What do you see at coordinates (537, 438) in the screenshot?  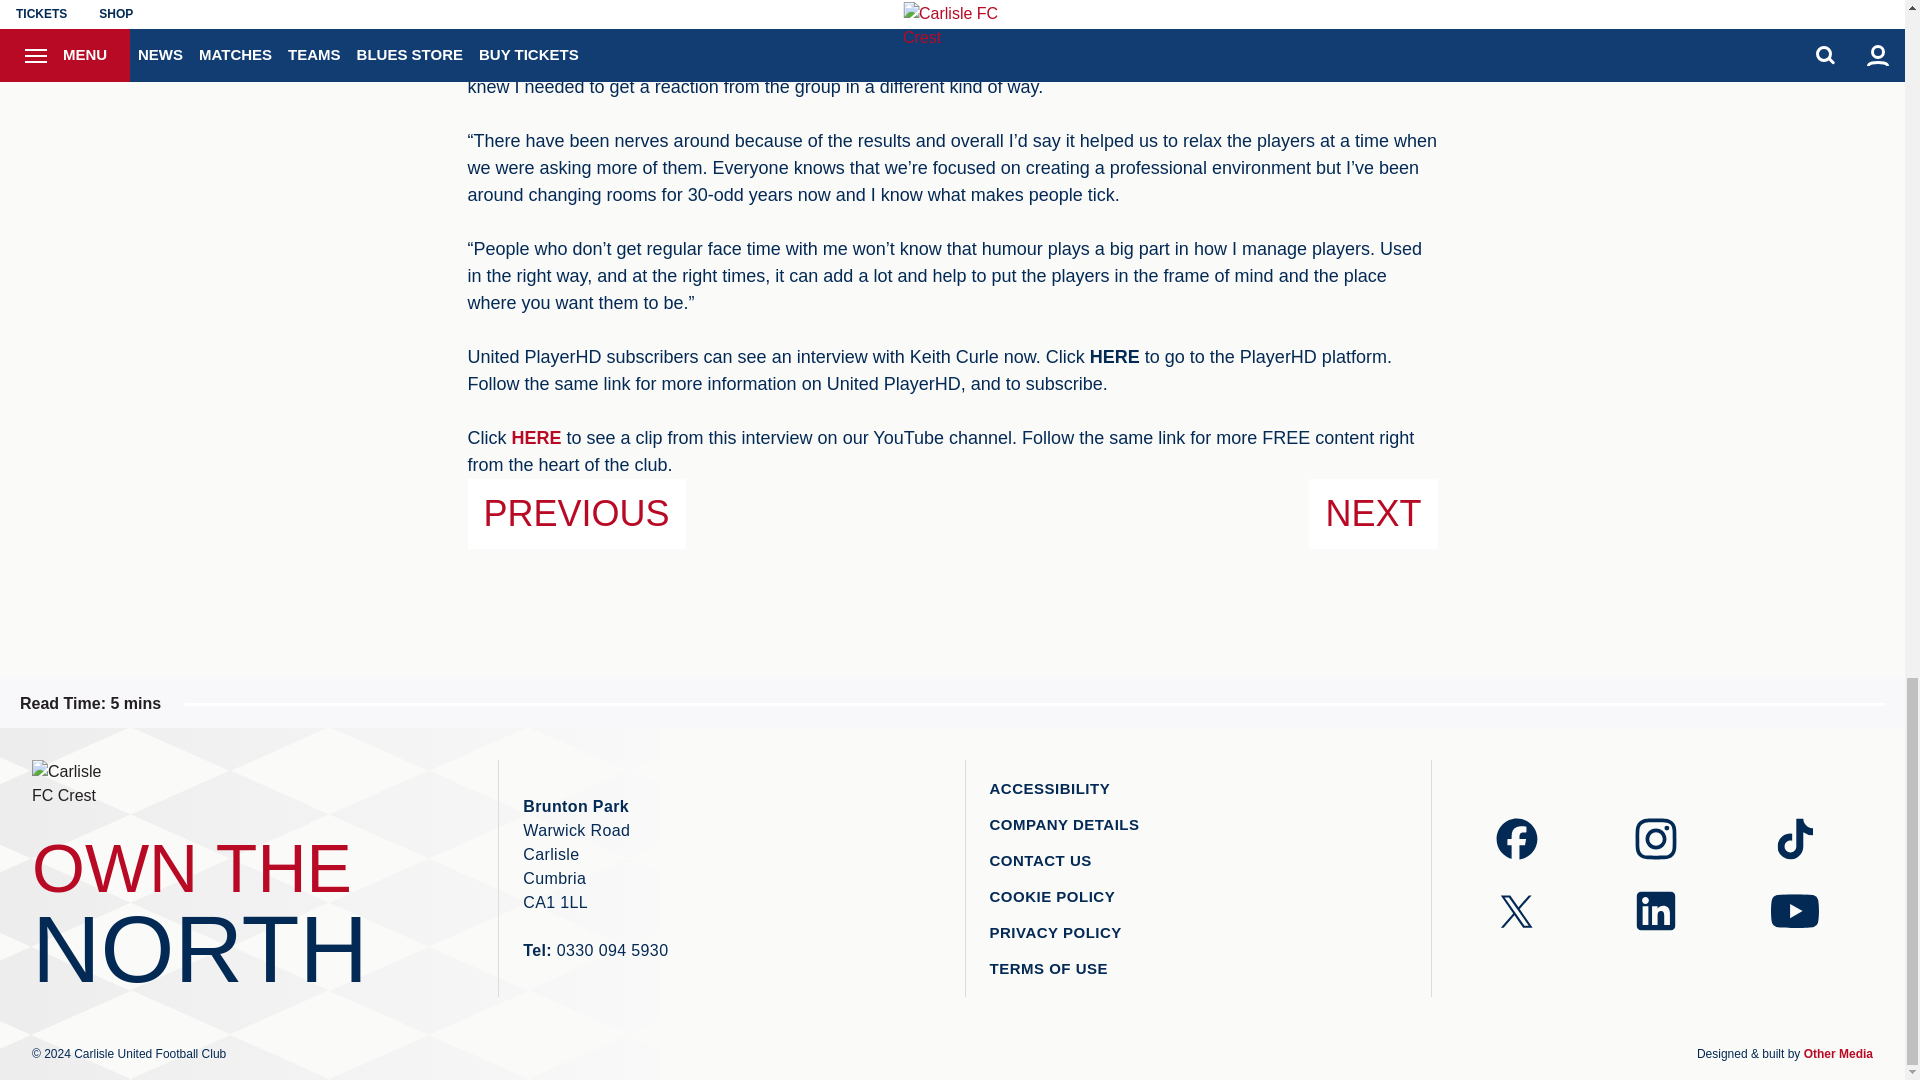 I see `YouTube` at bounding box center [537, 438].